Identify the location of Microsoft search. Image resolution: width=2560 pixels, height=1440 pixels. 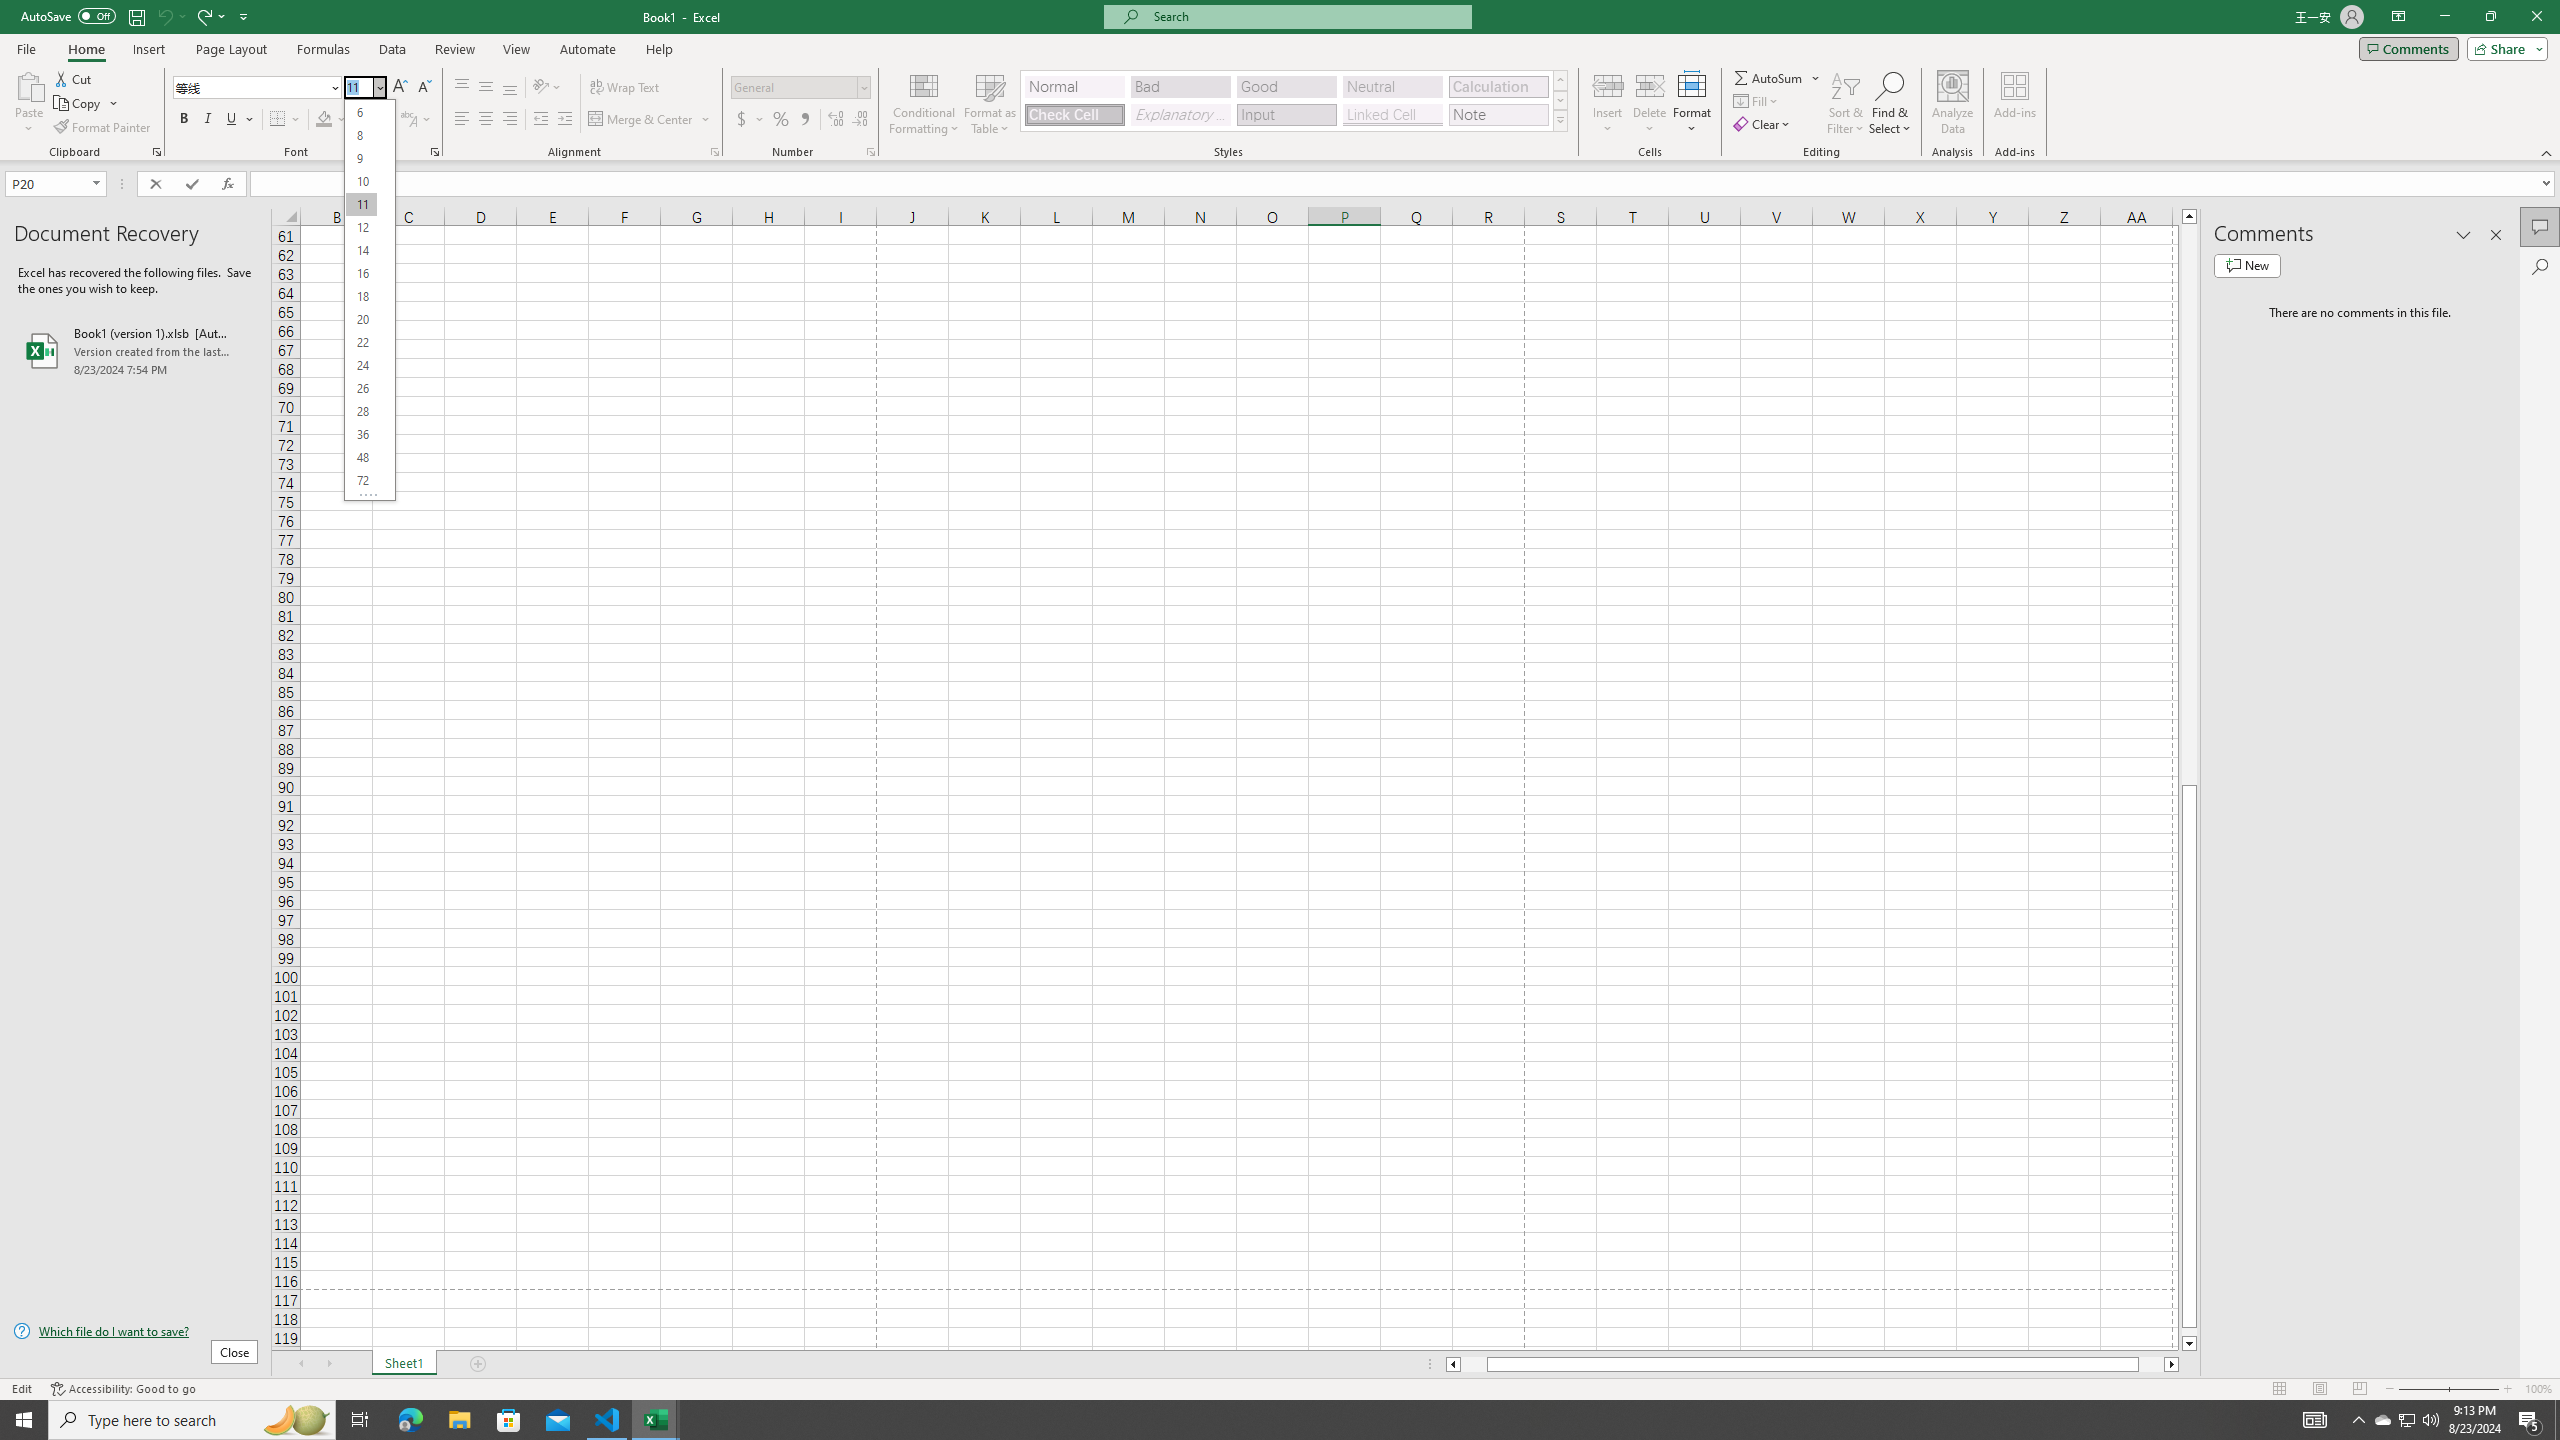
(1306, 16).